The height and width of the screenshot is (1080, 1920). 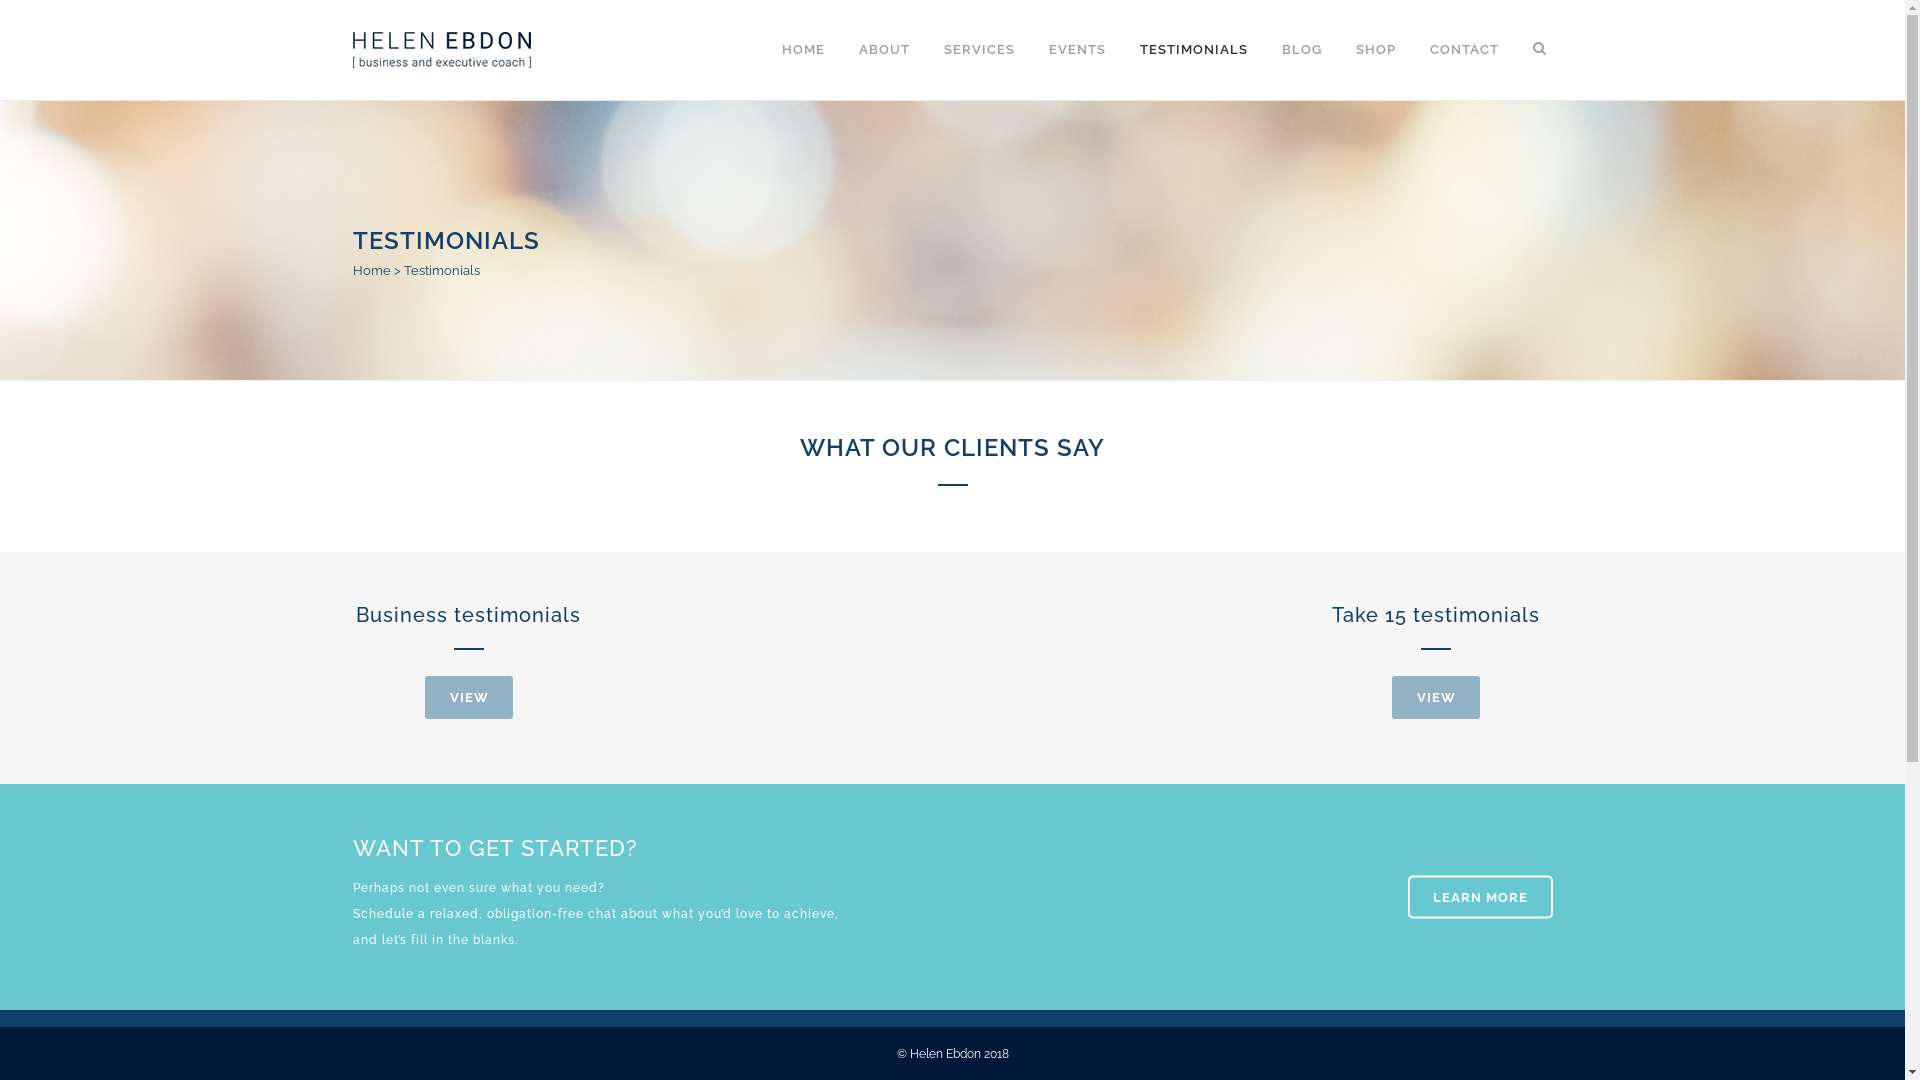 What do you see at coordinates (1078, 50) in the screenshot?
I see `EVENTS` at bounding box center [1078, 50].